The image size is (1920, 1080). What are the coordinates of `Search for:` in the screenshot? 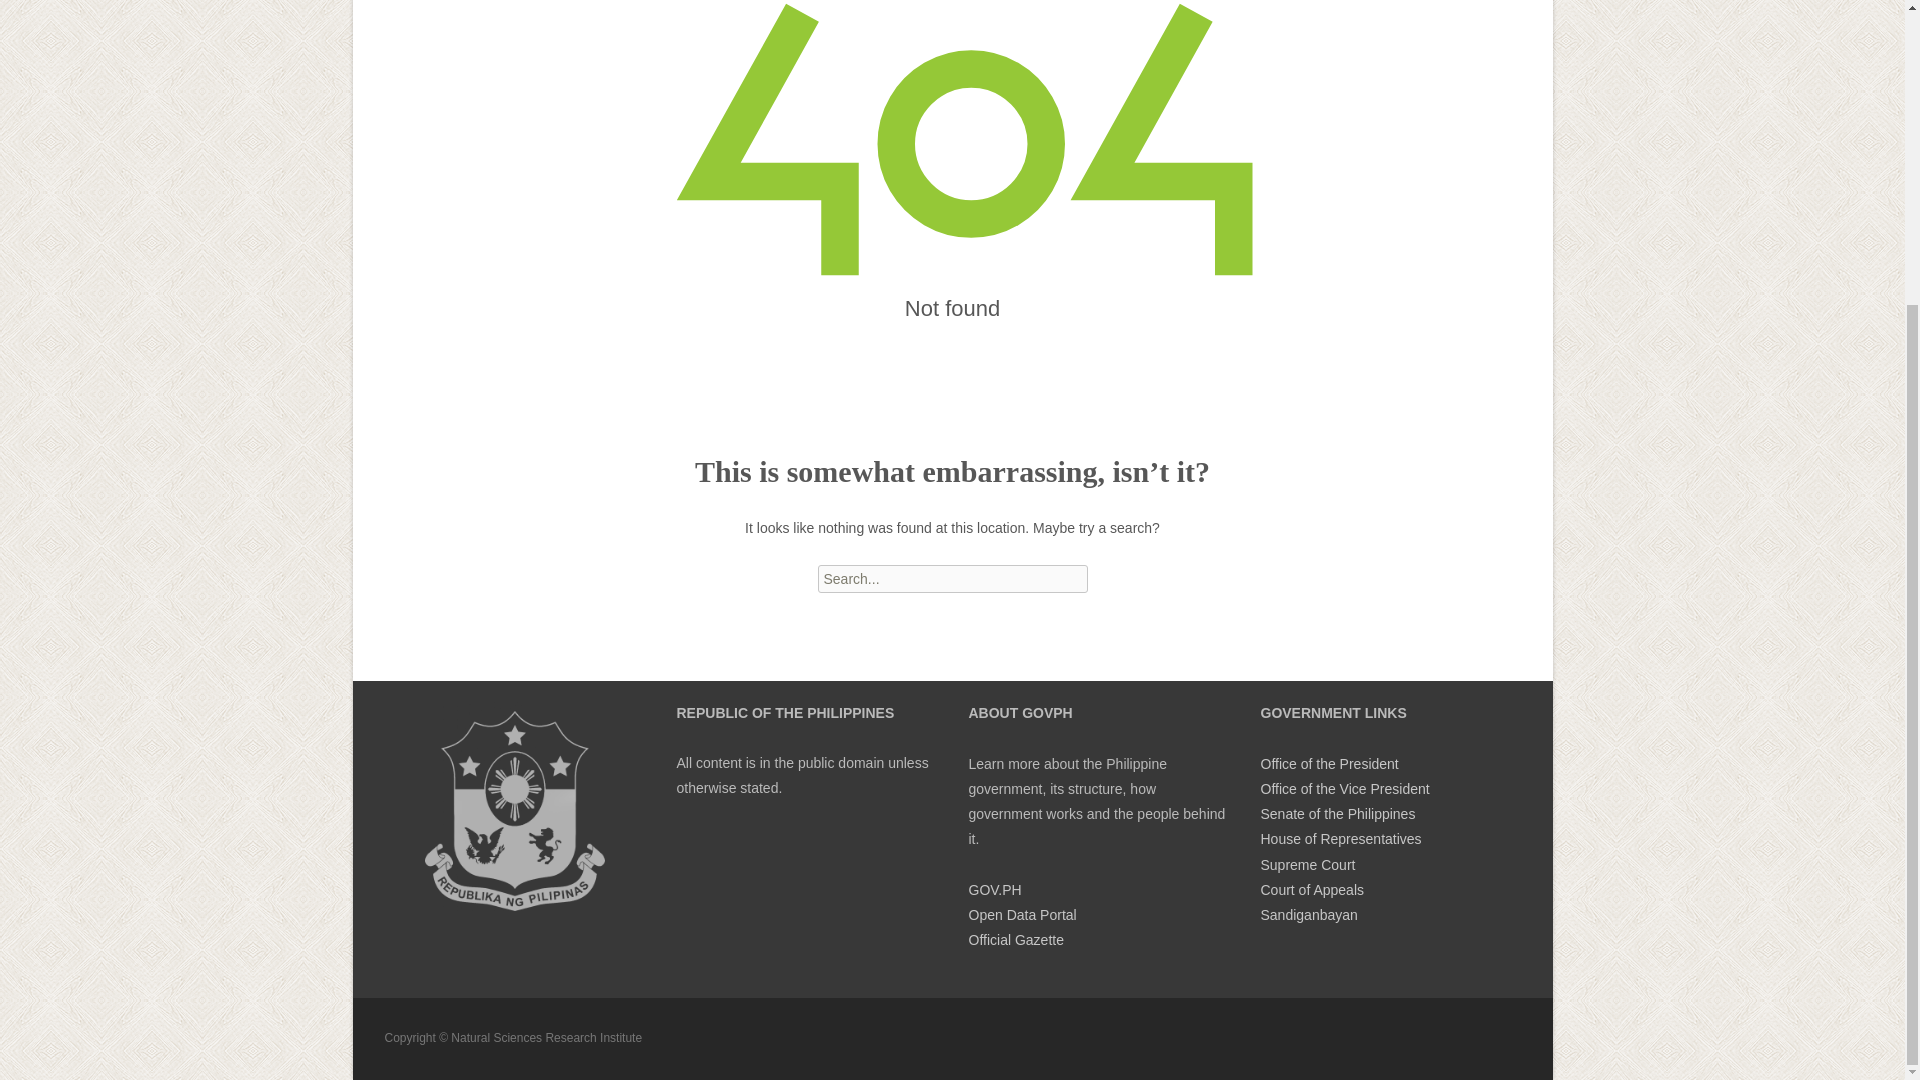 It's located at (952, 578).